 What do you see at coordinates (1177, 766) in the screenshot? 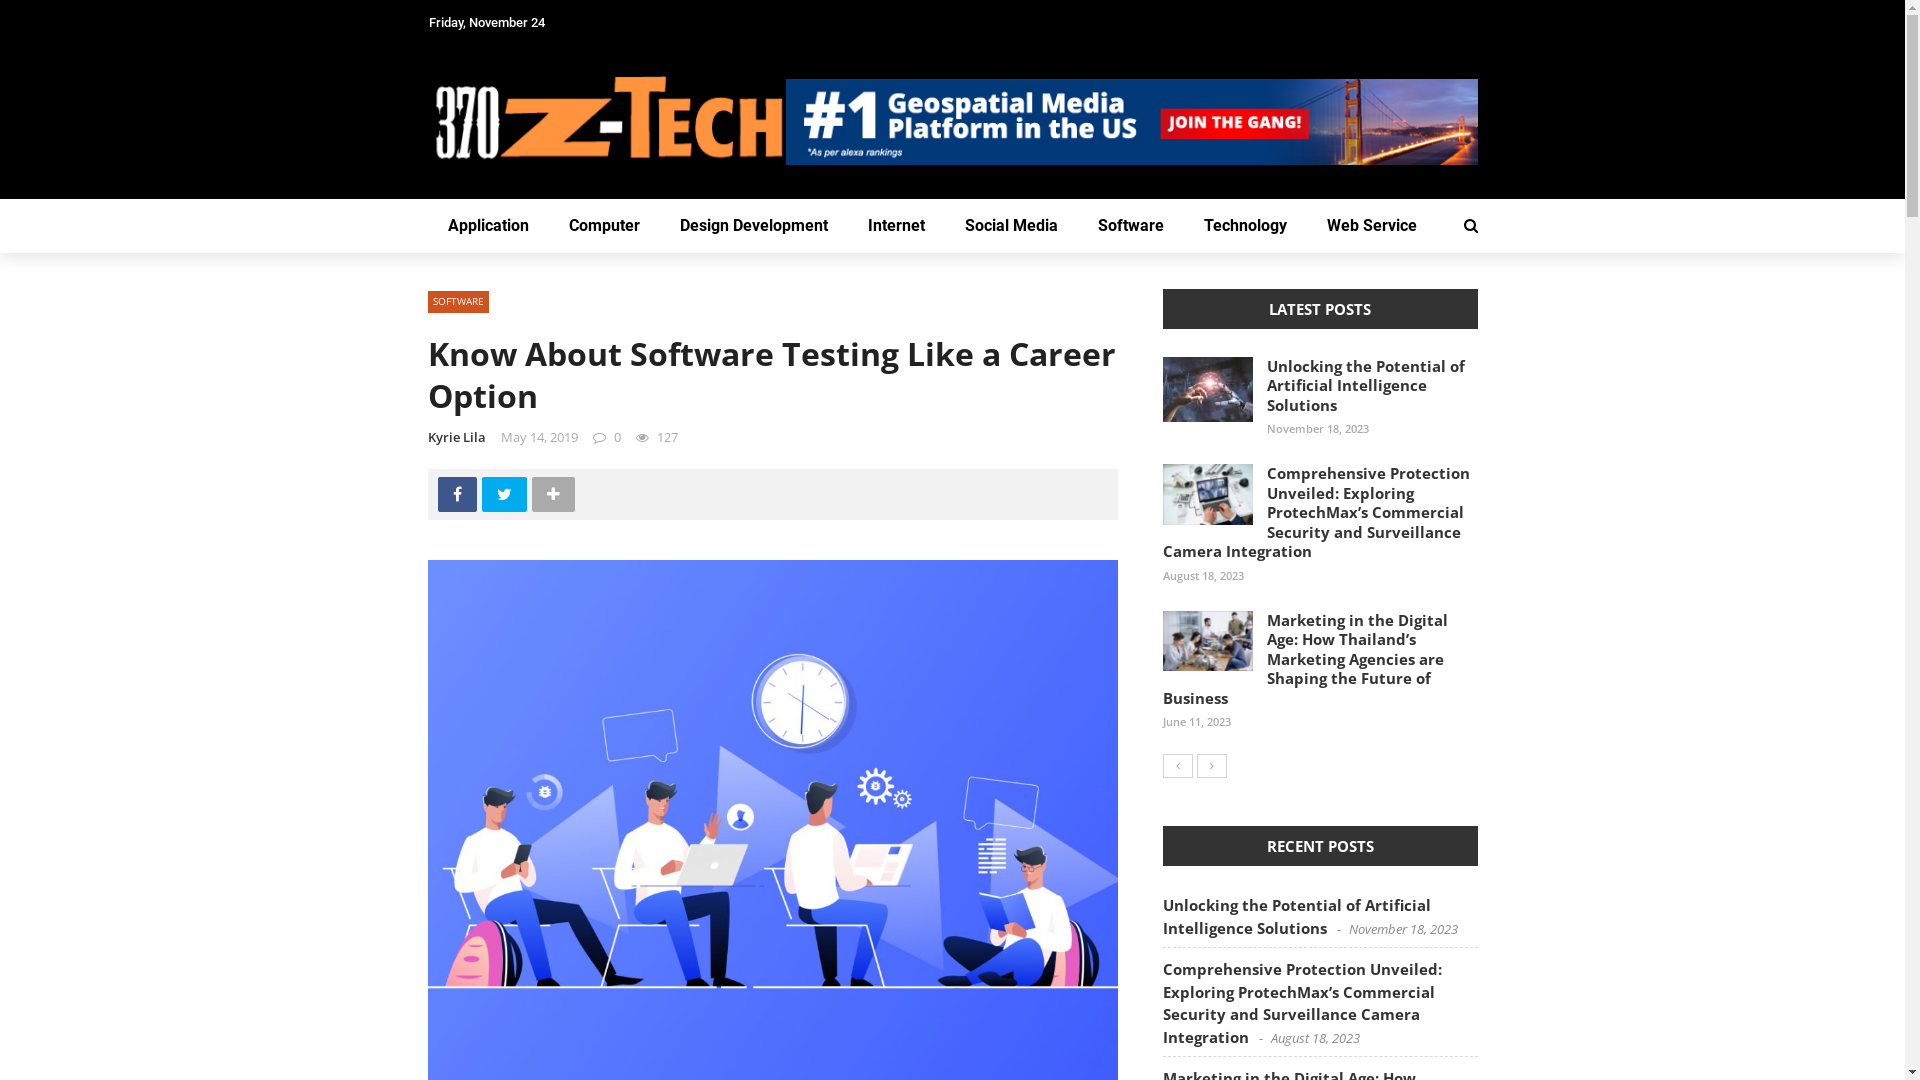
I see `Previous` at bounding box center [1177, 766].